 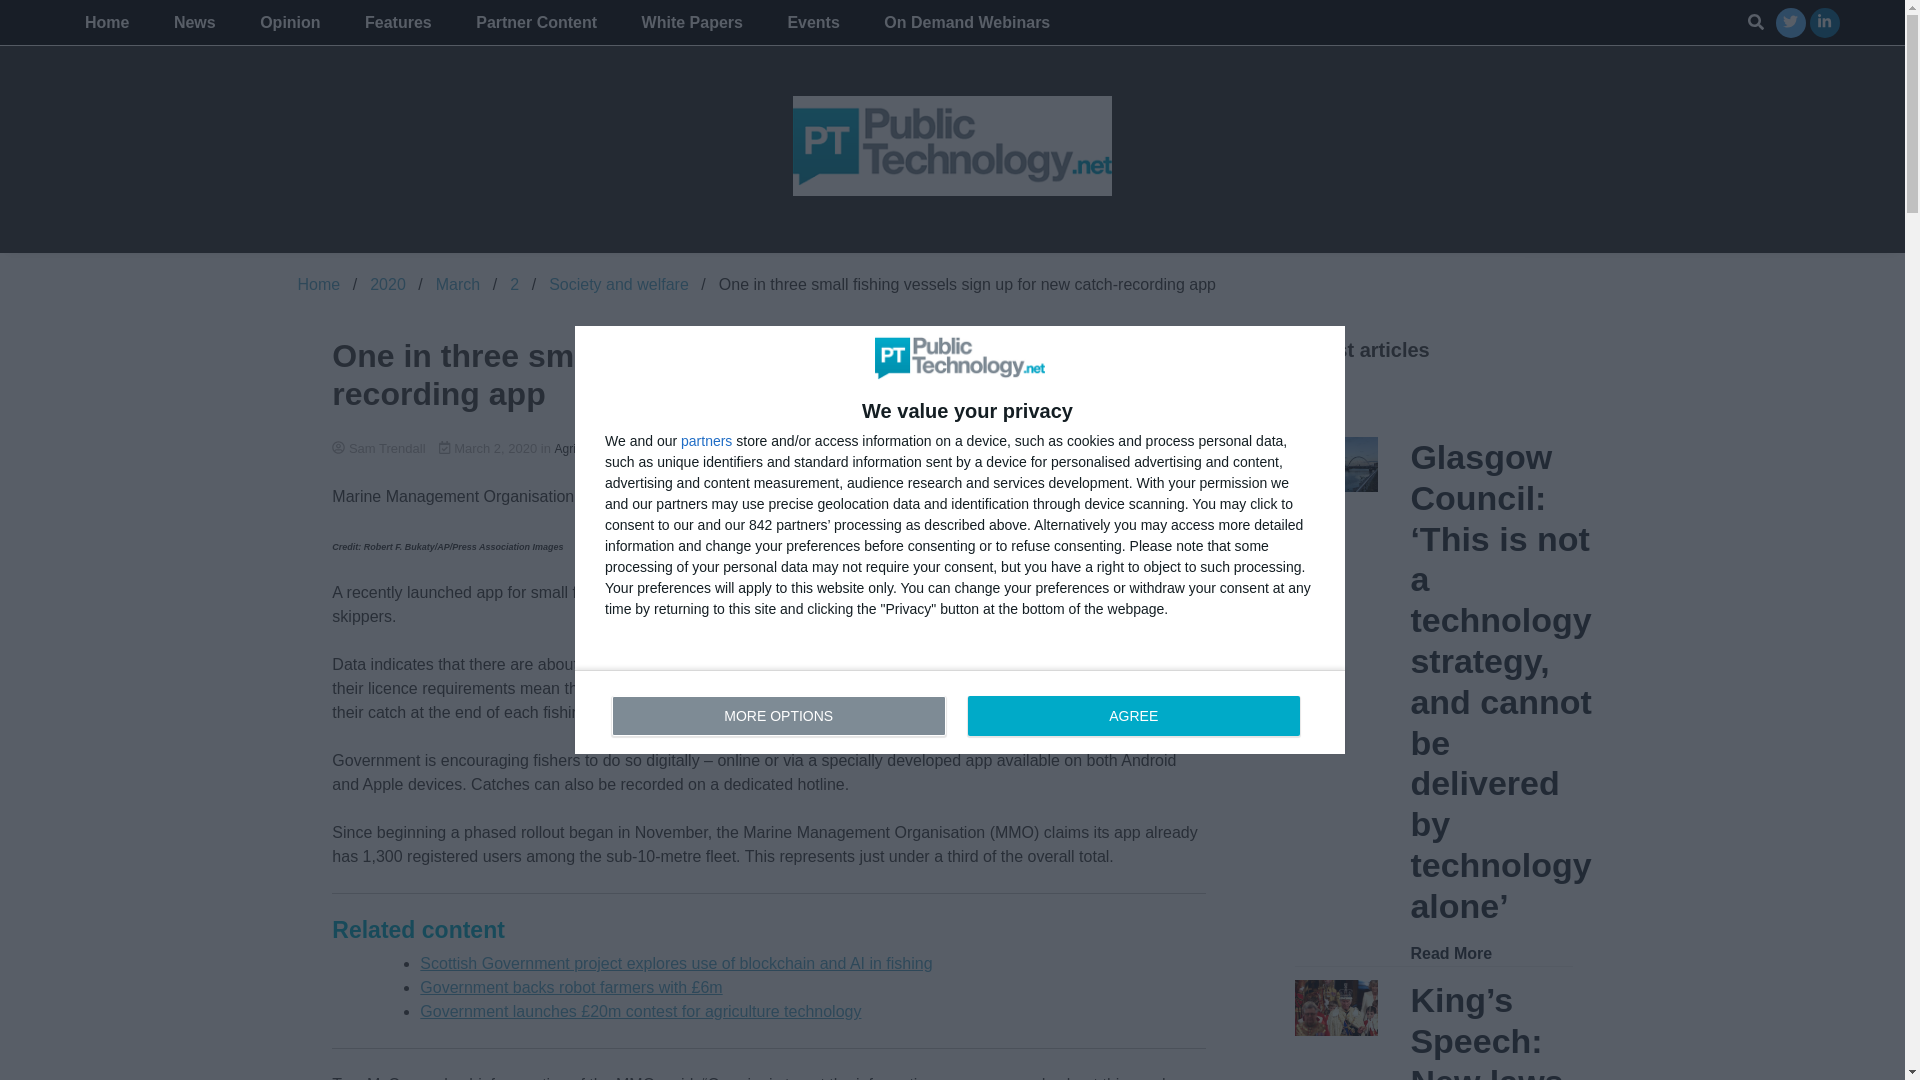 I want to click on Home, so click(x=319, y=284).